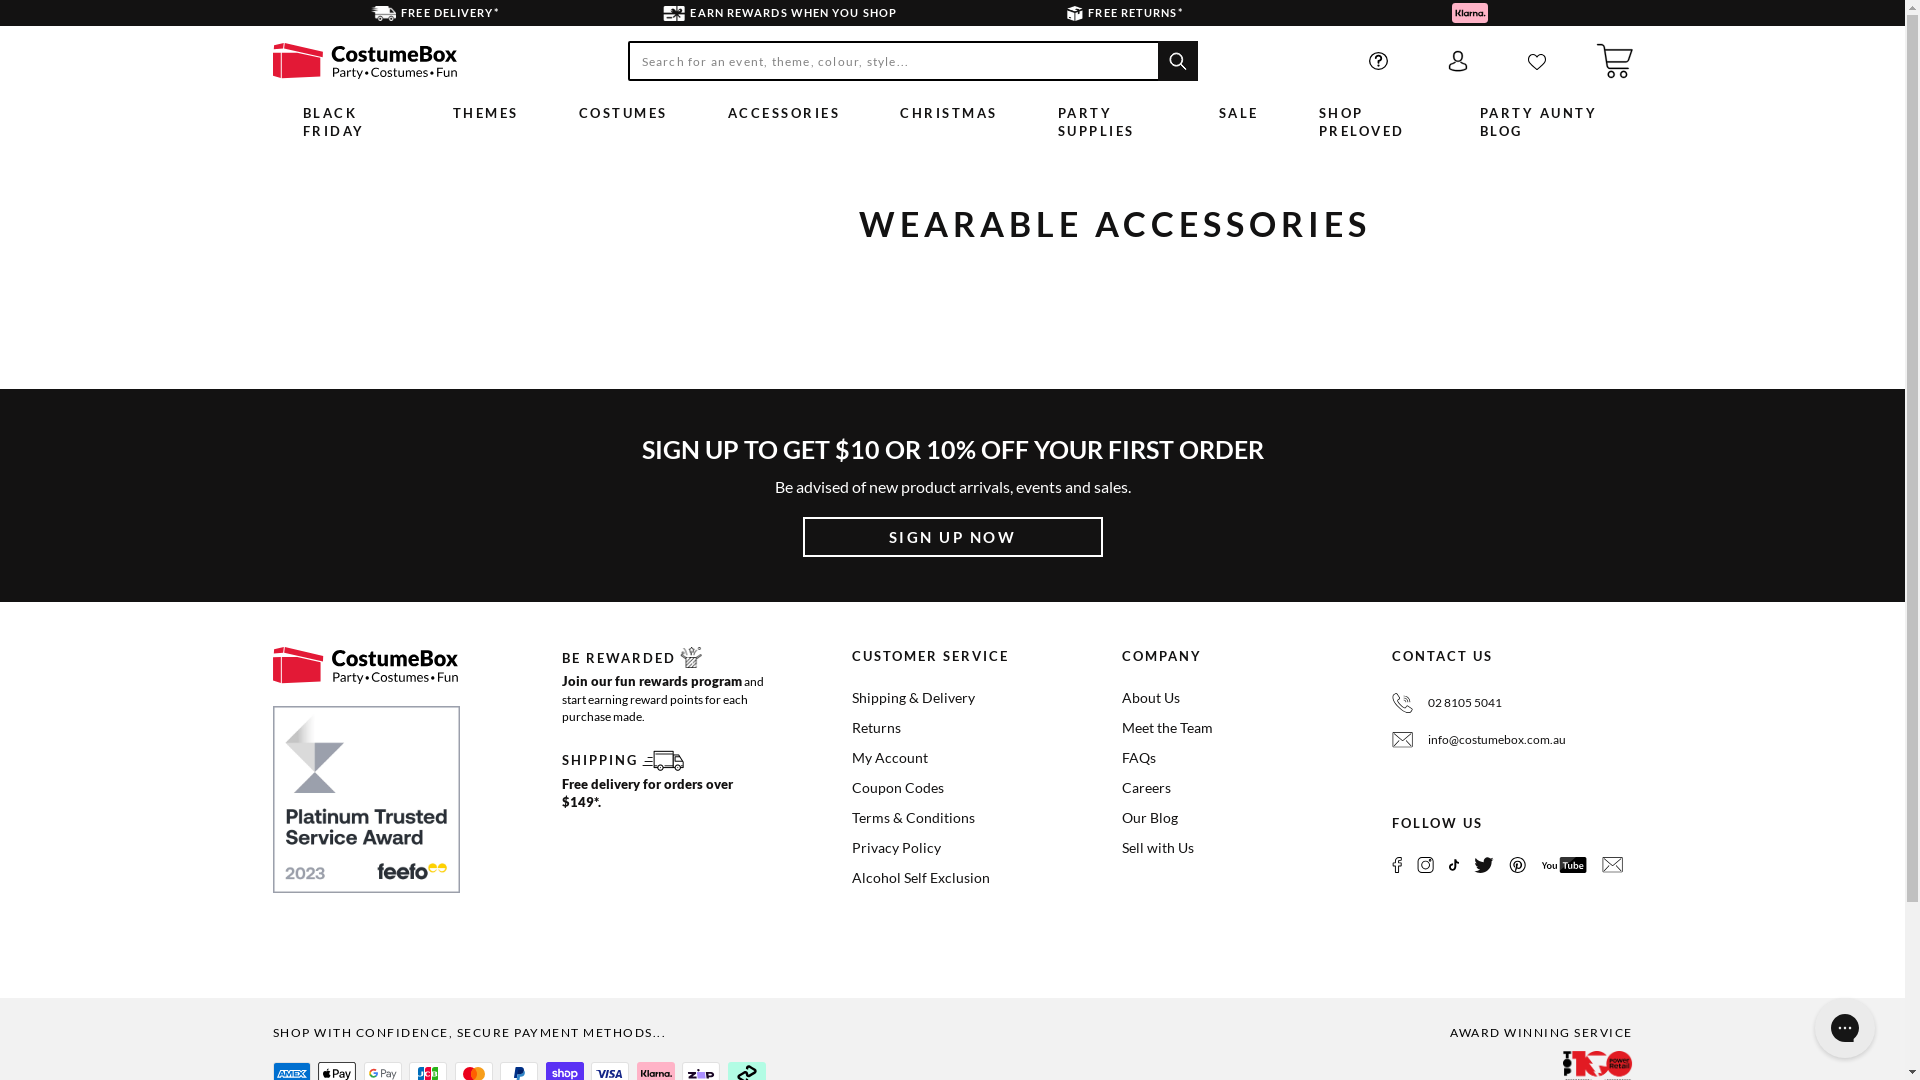 This screenshot has height=1080, width=1920. What do you see at coordinates (890, 758) in the screenshot?
I see `My Account` at bounding box center [890, 758].